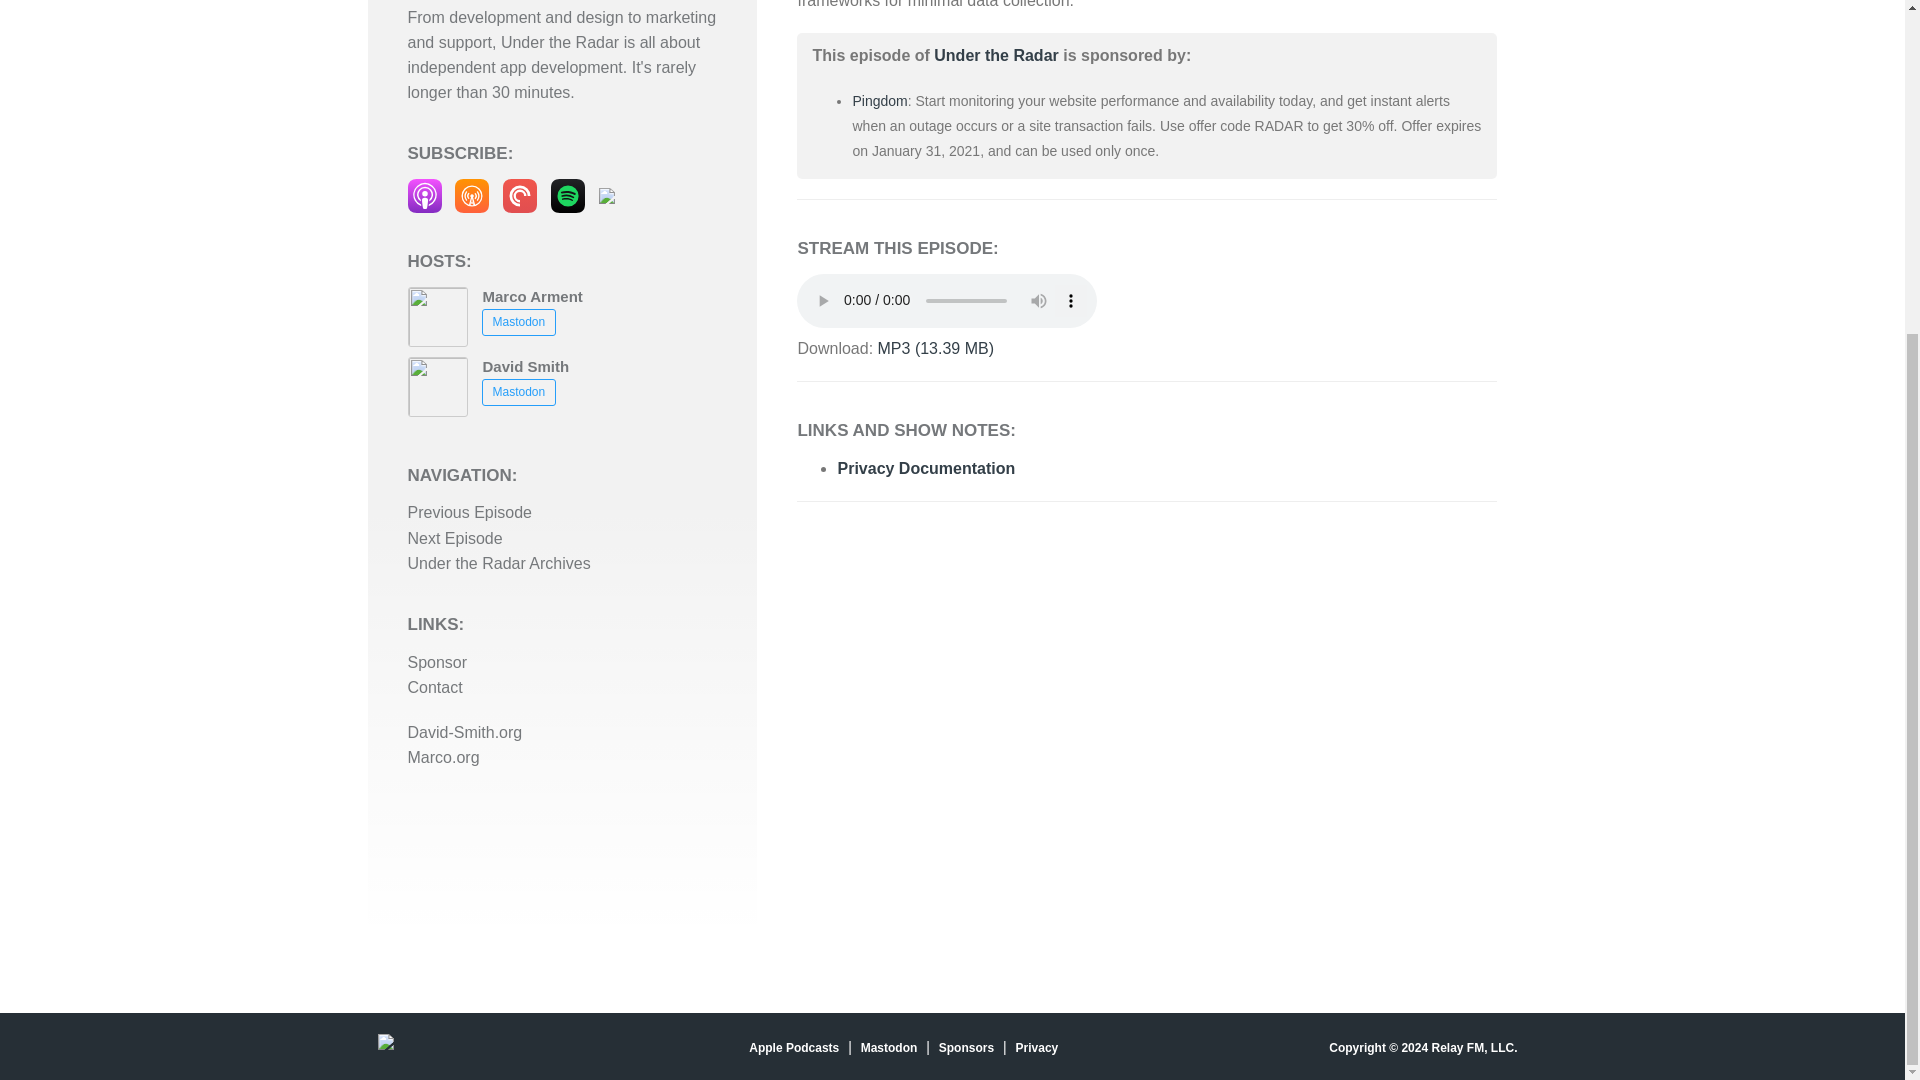  What do you see at coordinates (470, 512) in the screenshot?
I see `Previous Episode` at bounding box center [470, 512].